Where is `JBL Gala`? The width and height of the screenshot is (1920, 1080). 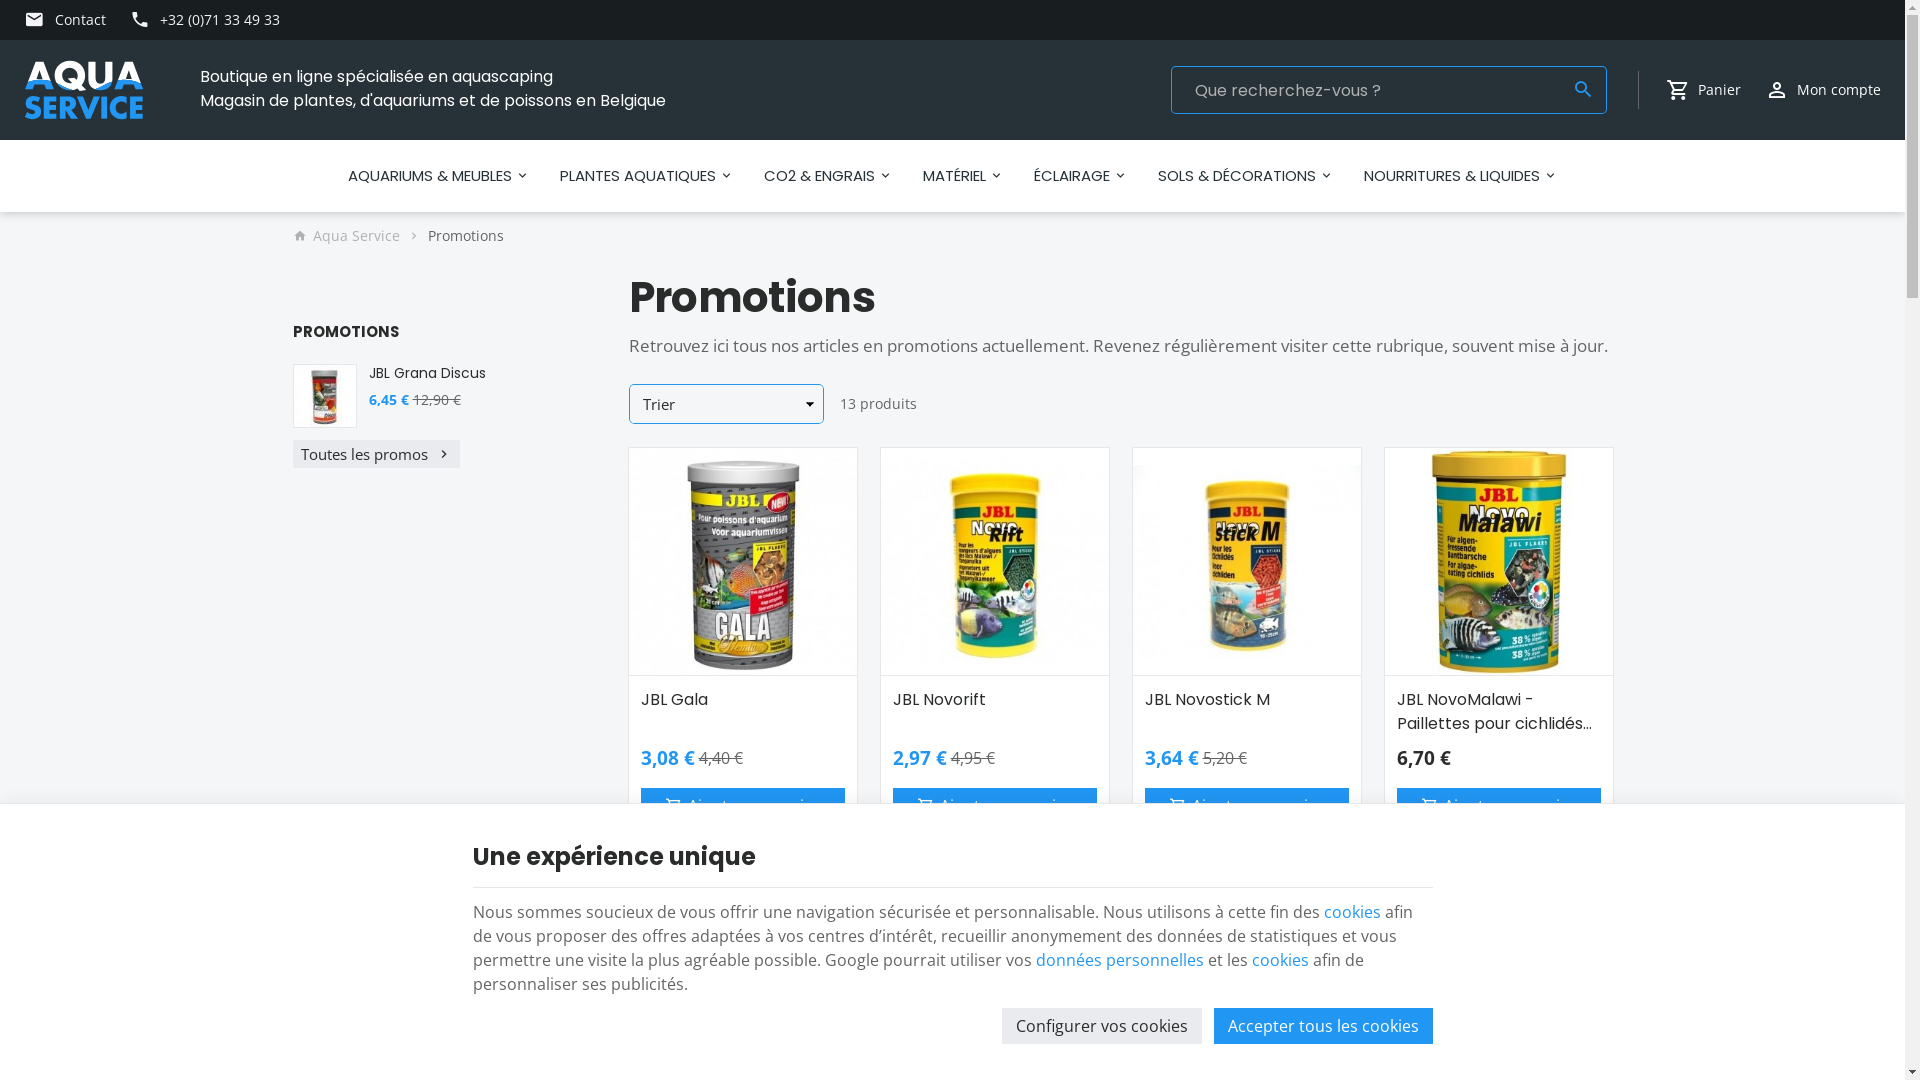 JBL Gala is located at coordinates (742, 562).